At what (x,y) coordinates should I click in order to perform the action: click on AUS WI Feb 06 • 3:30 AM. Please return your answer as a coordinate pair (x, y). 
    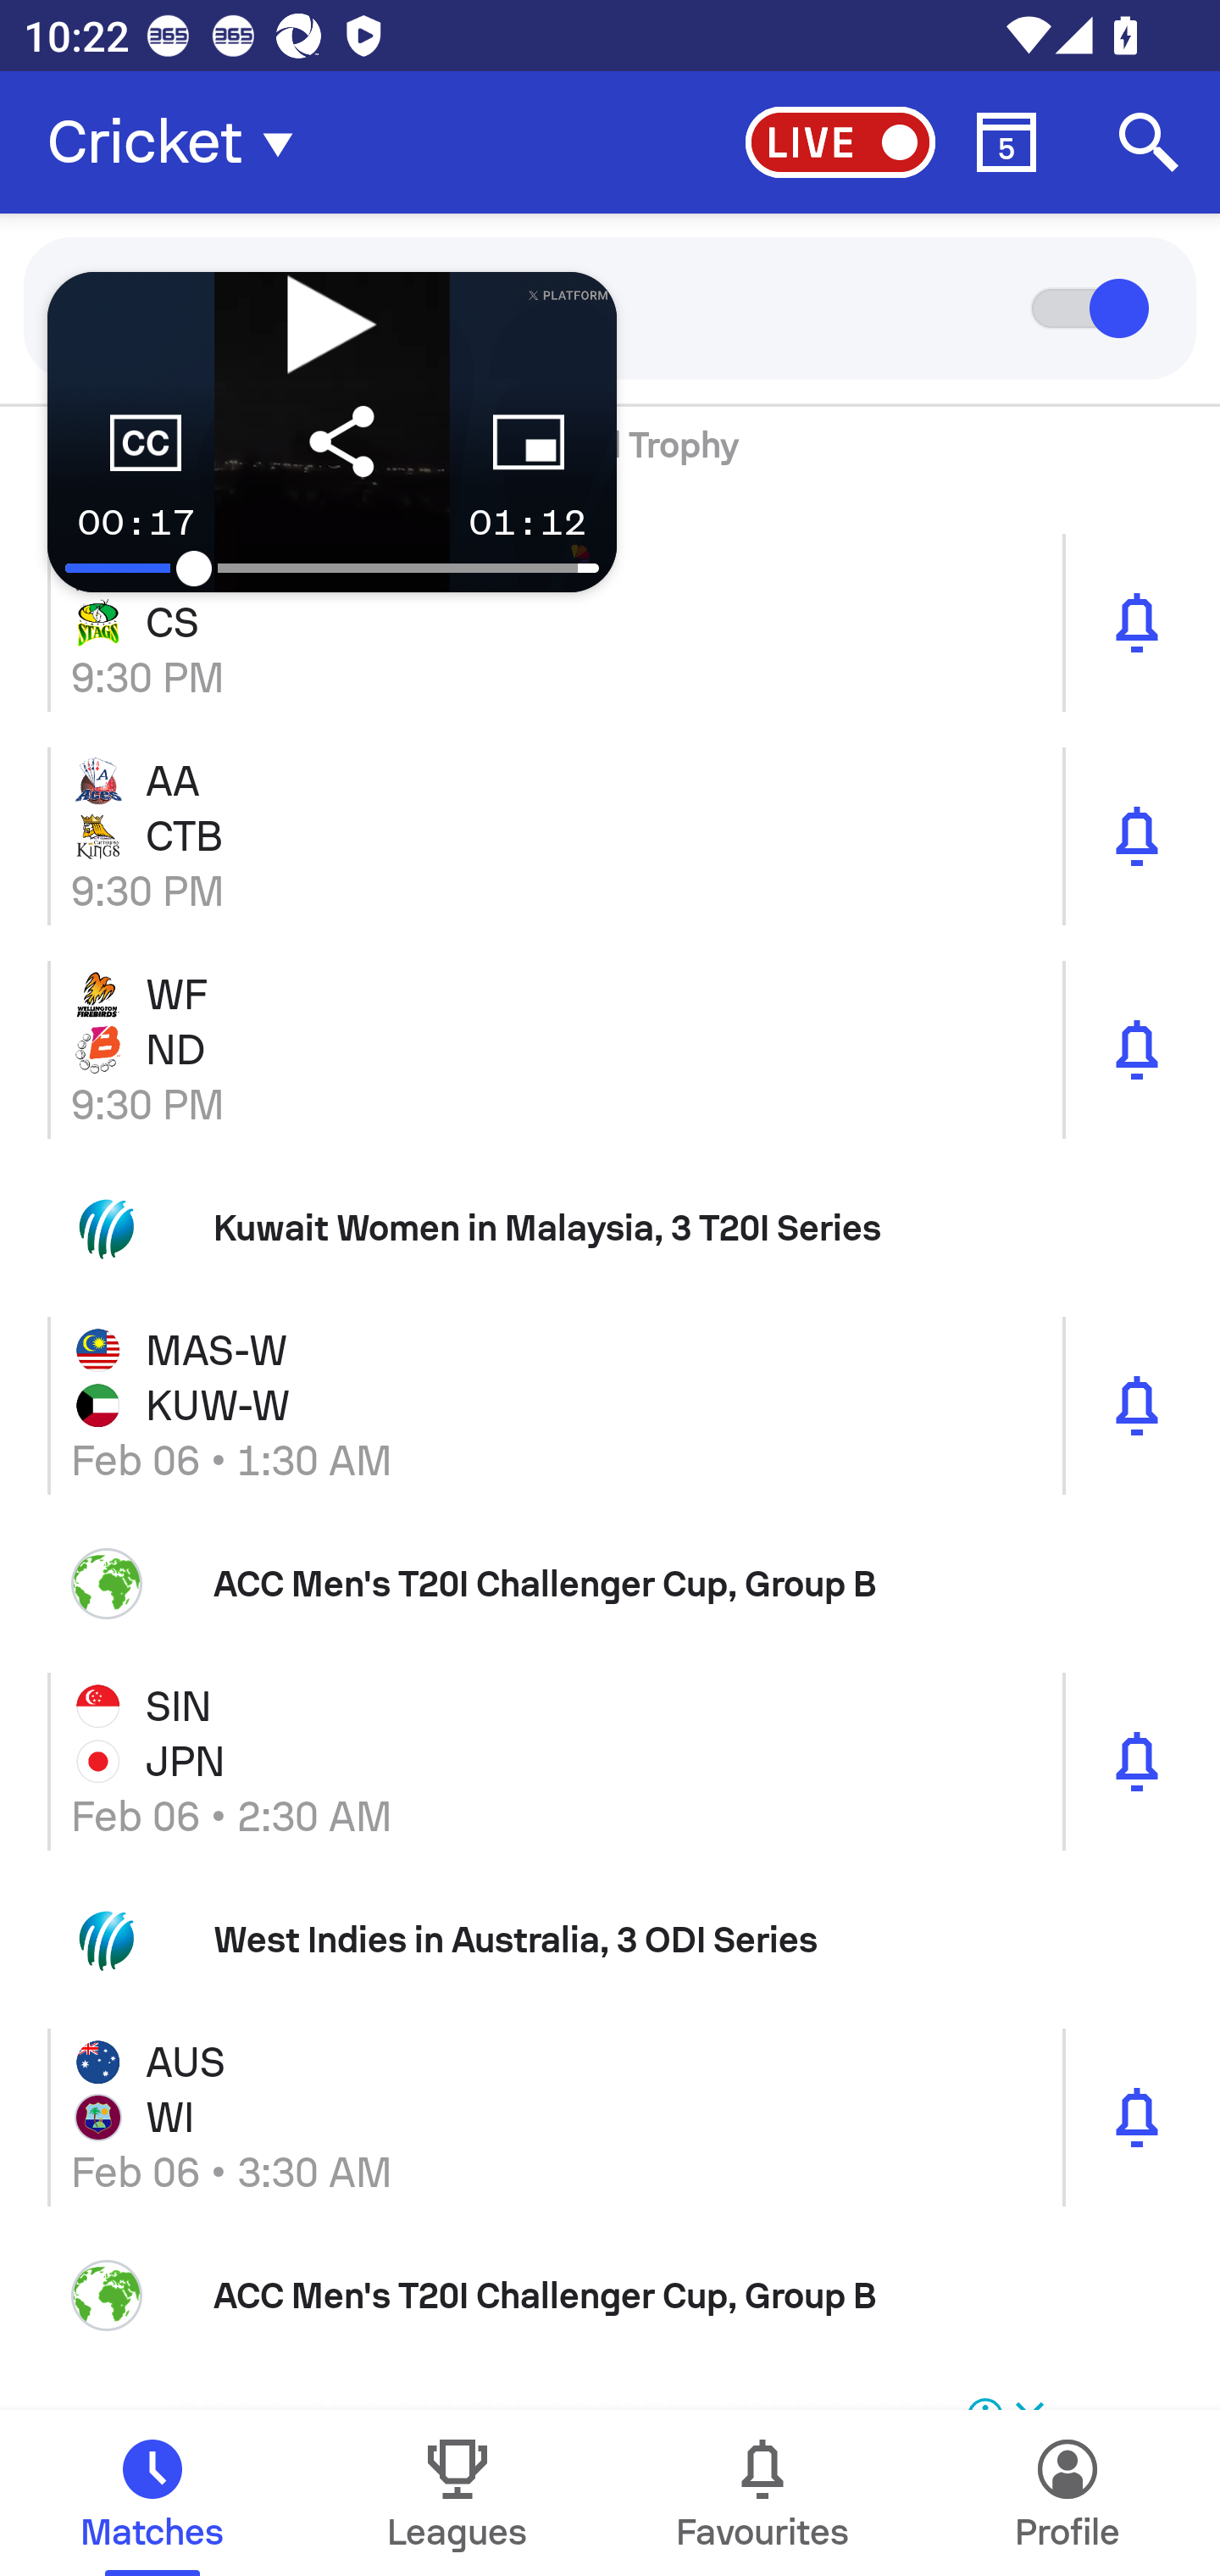
    Looking at the image, I should click on (610, 2117).